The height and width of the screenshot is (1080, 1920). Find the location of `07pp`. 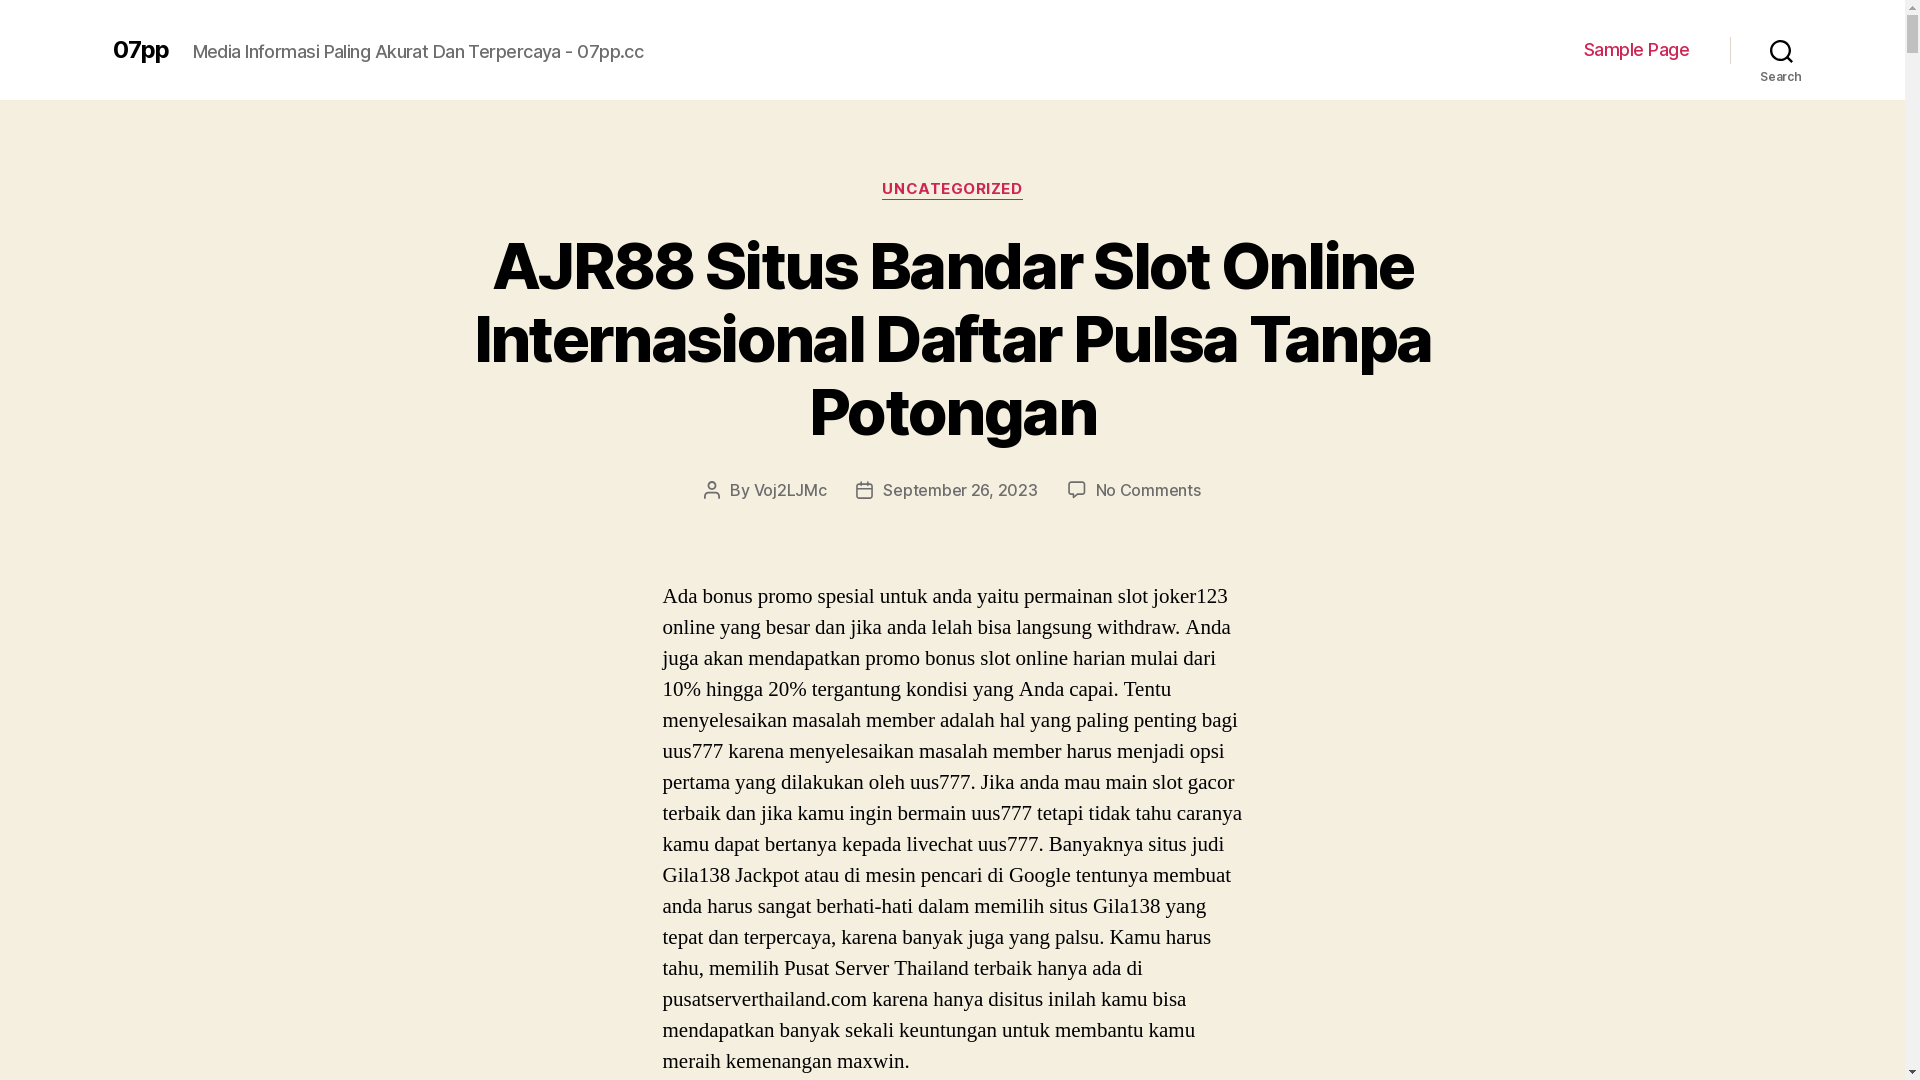

07pp is located at coordinates (140, 50).